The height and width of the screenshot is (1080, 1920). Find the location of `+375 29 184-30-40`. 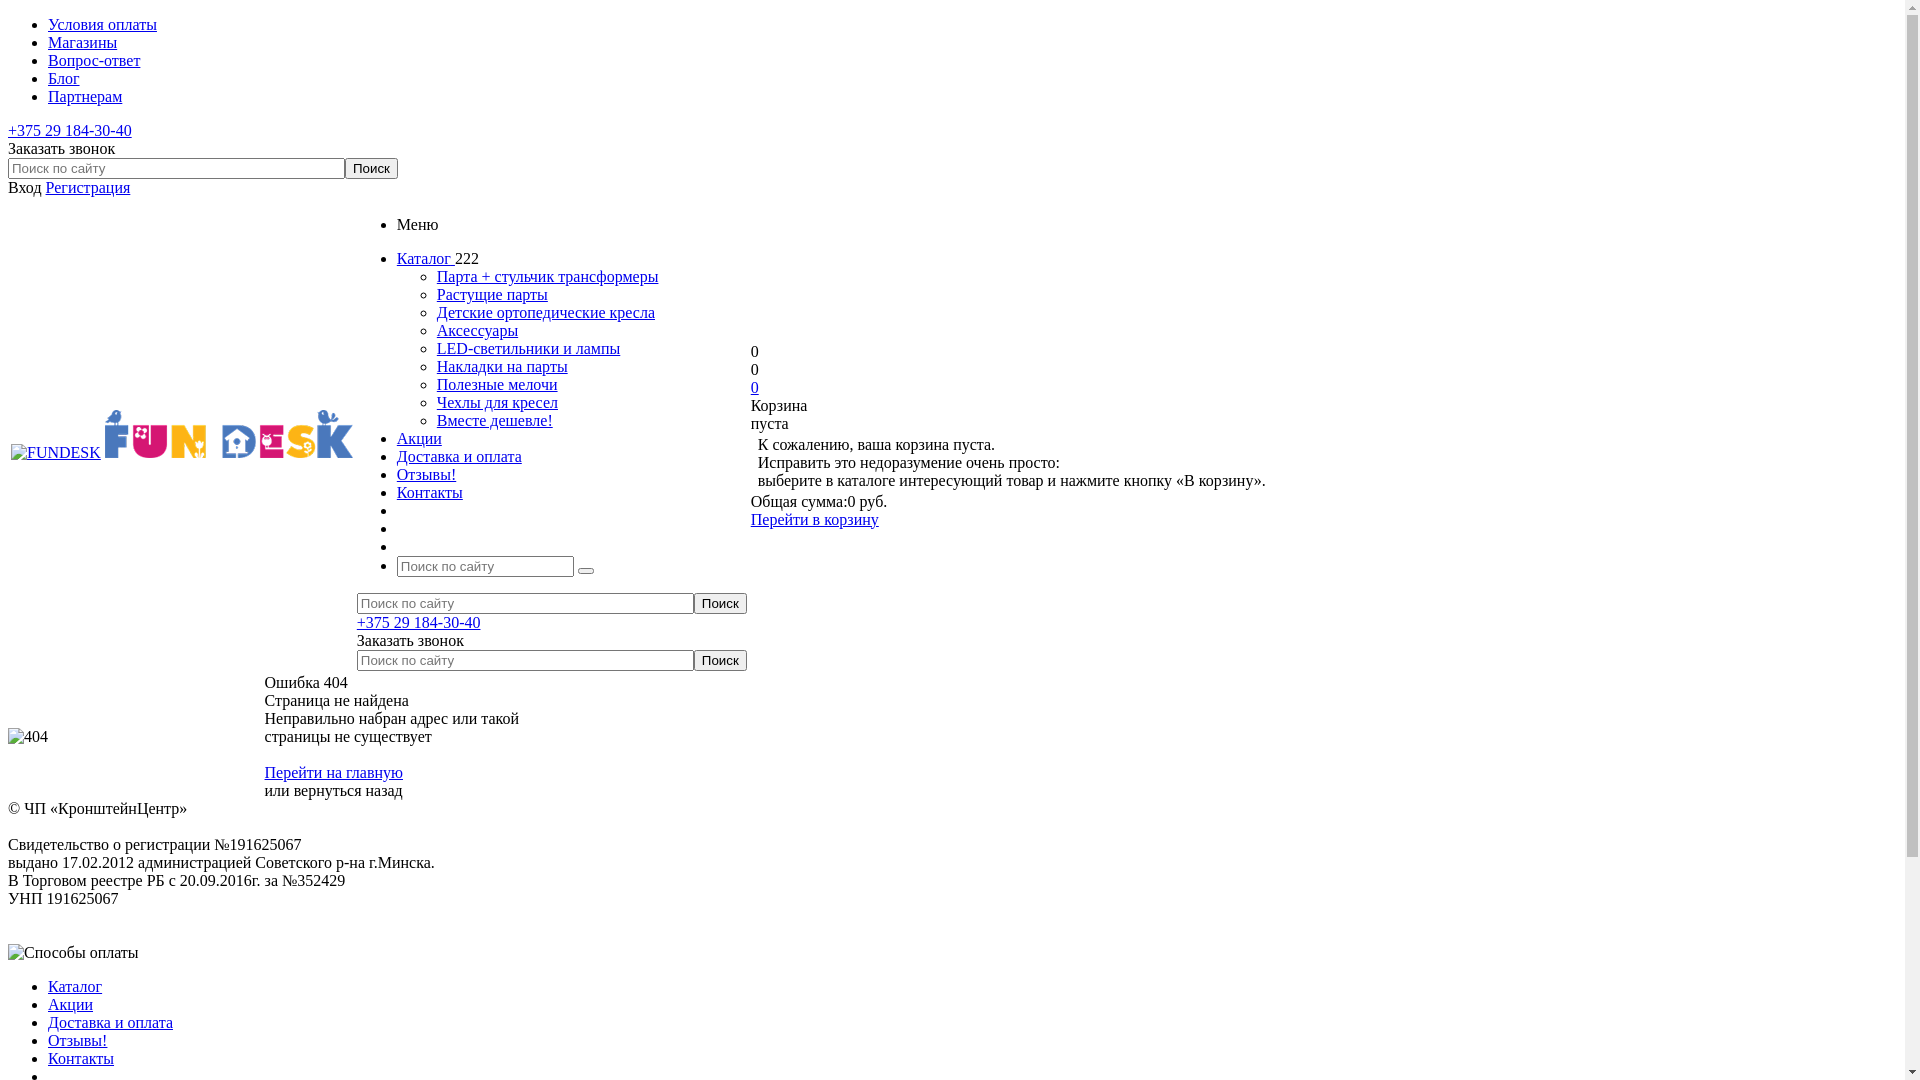

+375 29 184-30-40 is located at coordinates (419, 622).